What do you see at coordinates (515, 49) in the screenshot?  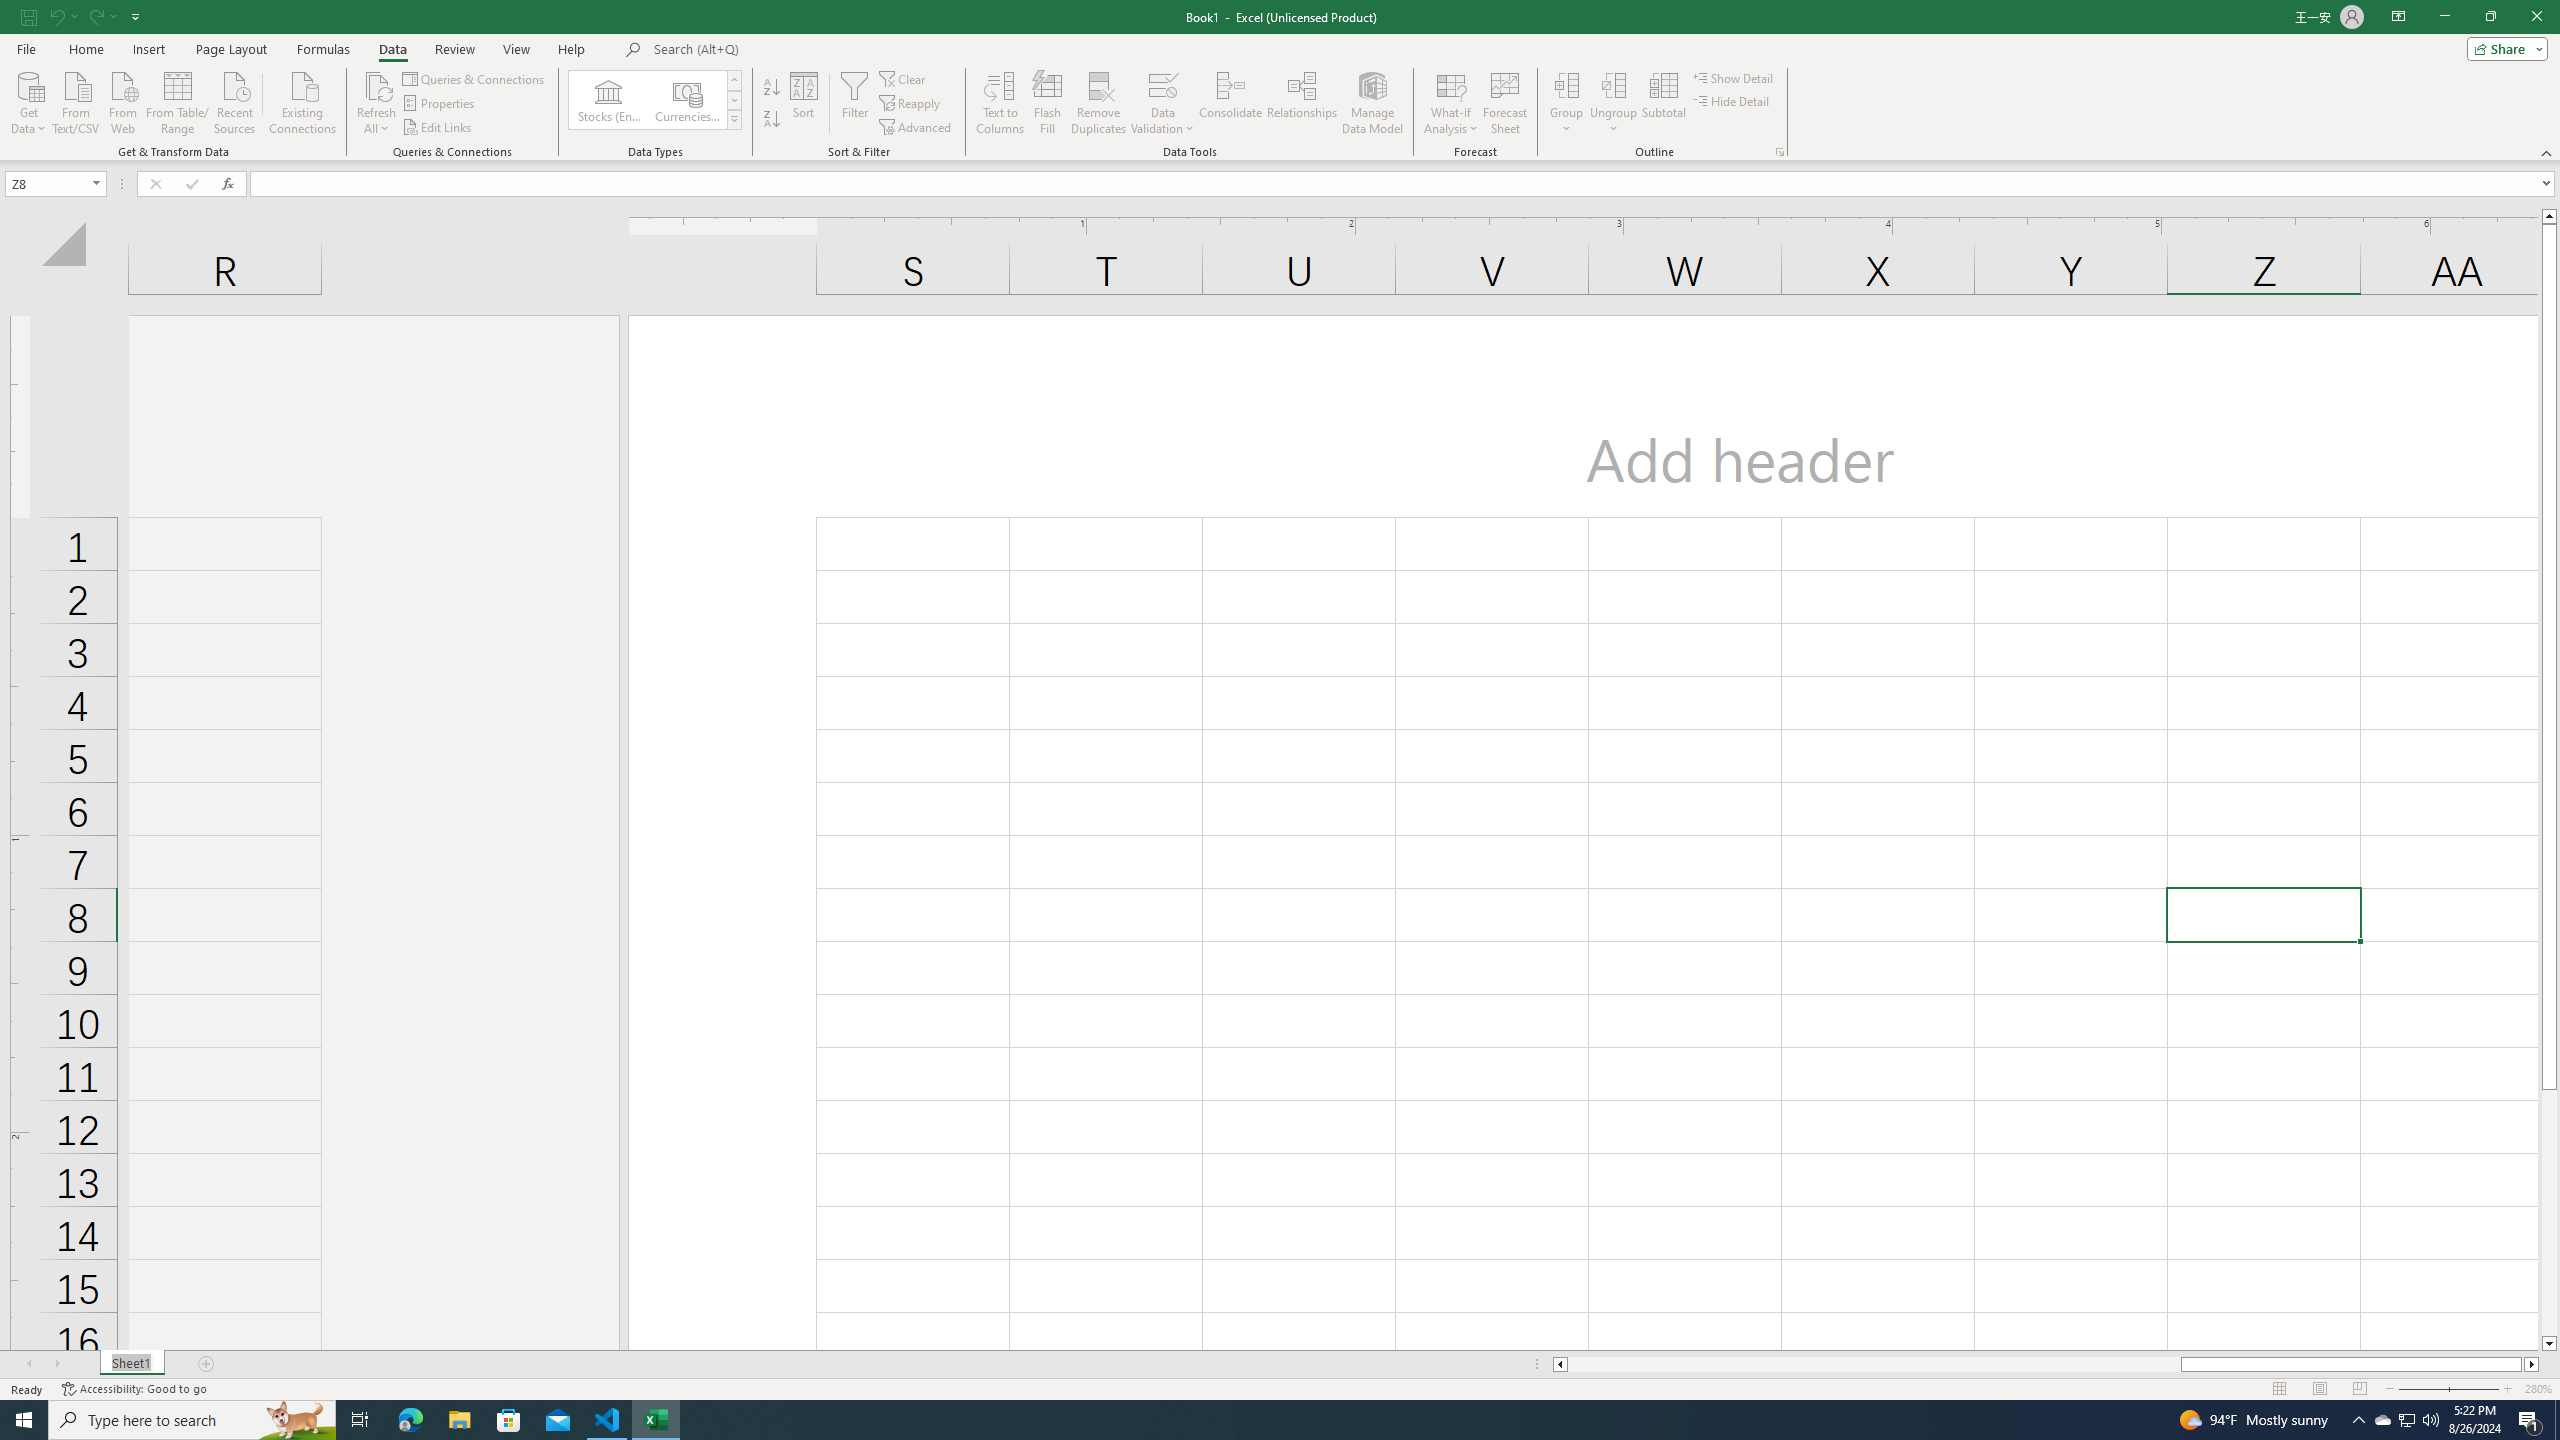 I see `View` at bounding box center [515, 49].